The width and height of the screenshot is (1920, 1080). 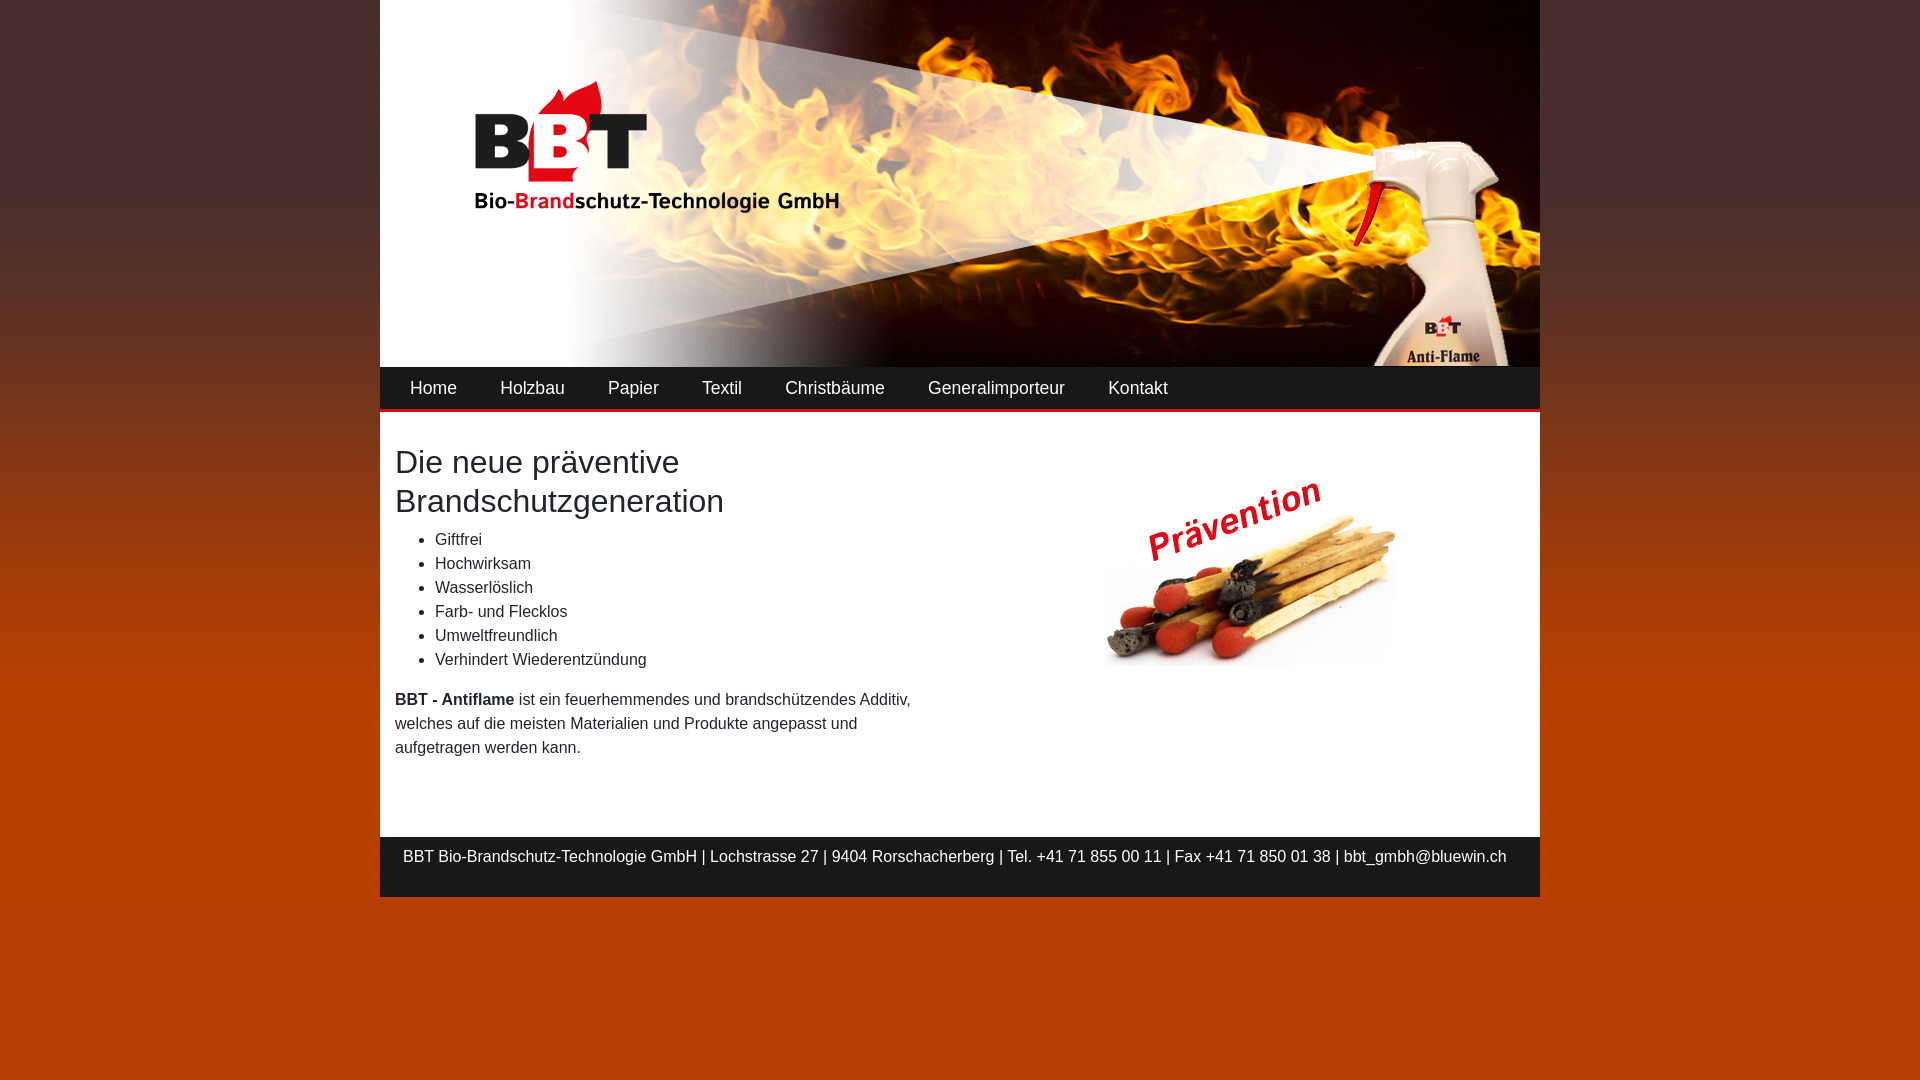 I want to click on Holzbau, so click(x=532, y=388).